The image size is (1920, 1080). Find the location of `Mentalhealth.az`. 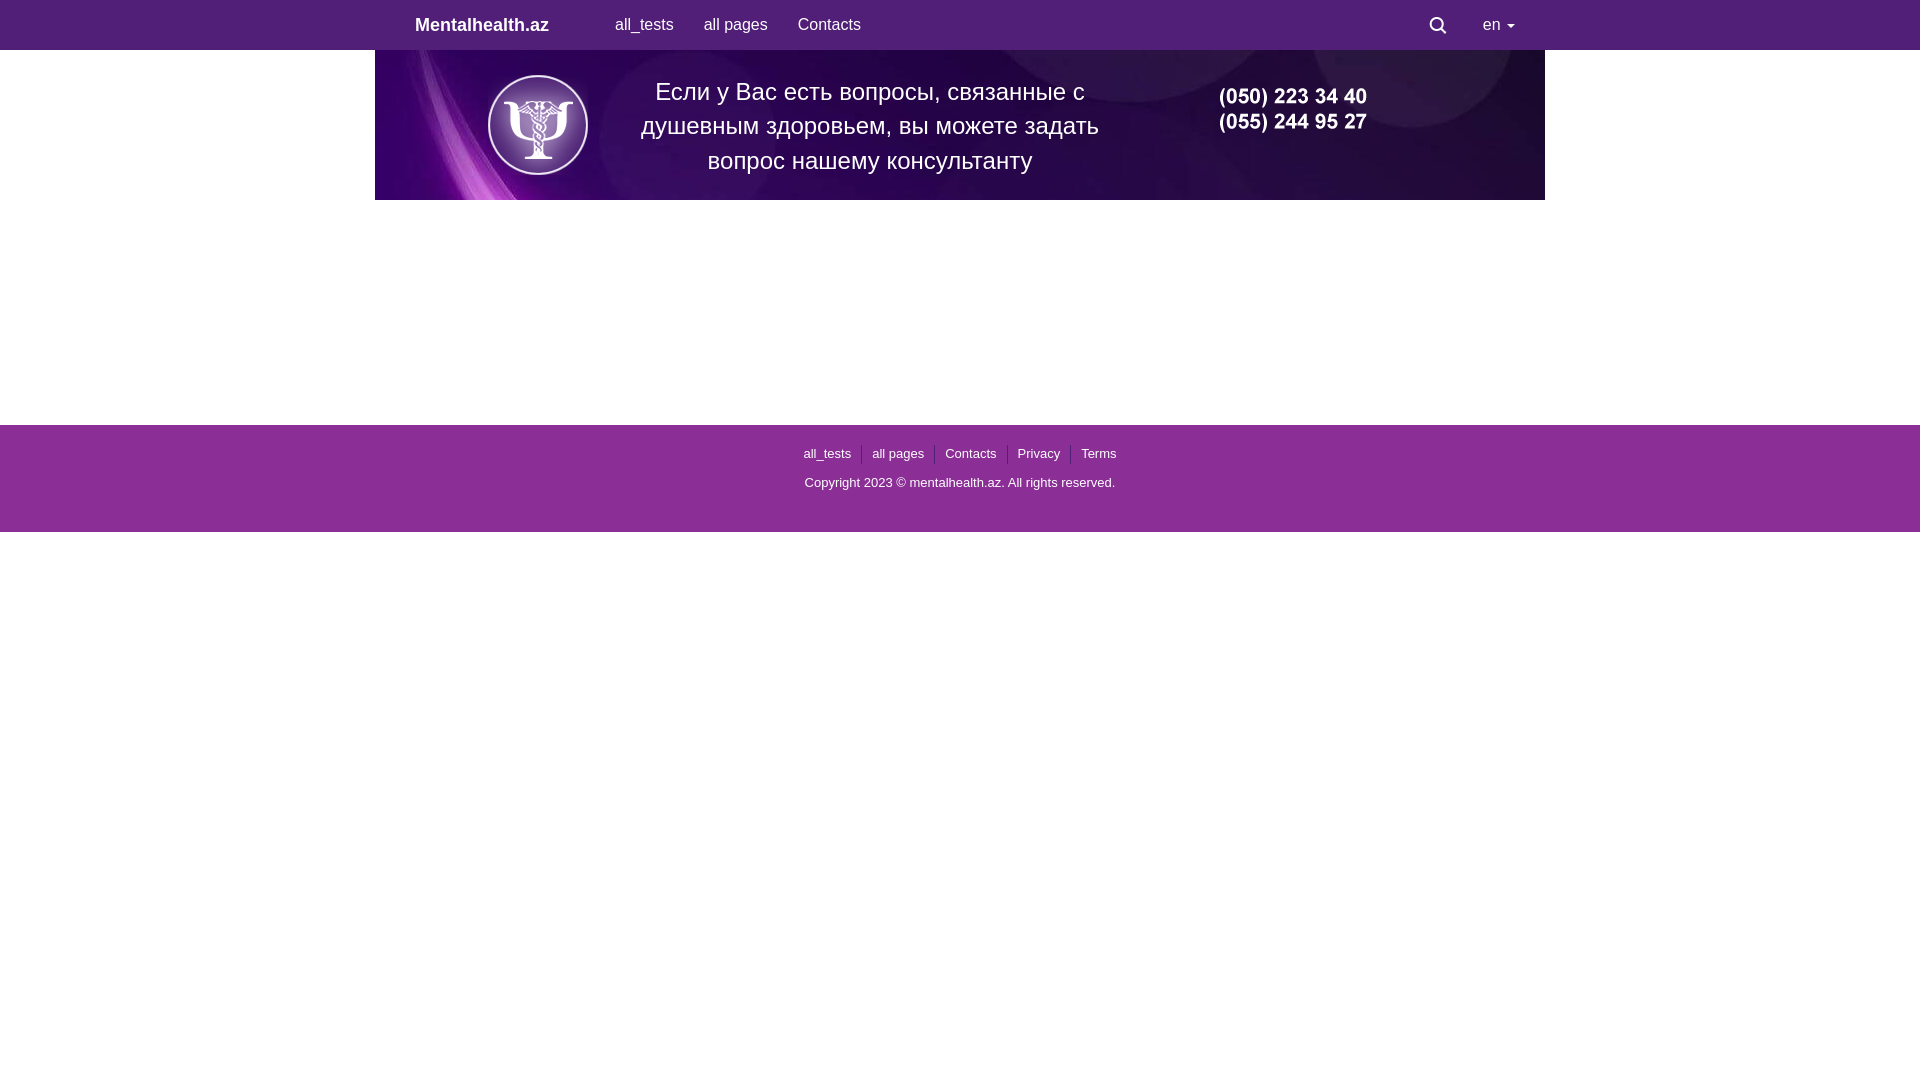

Mentalhealth.az is located at coordinates (500, 25).